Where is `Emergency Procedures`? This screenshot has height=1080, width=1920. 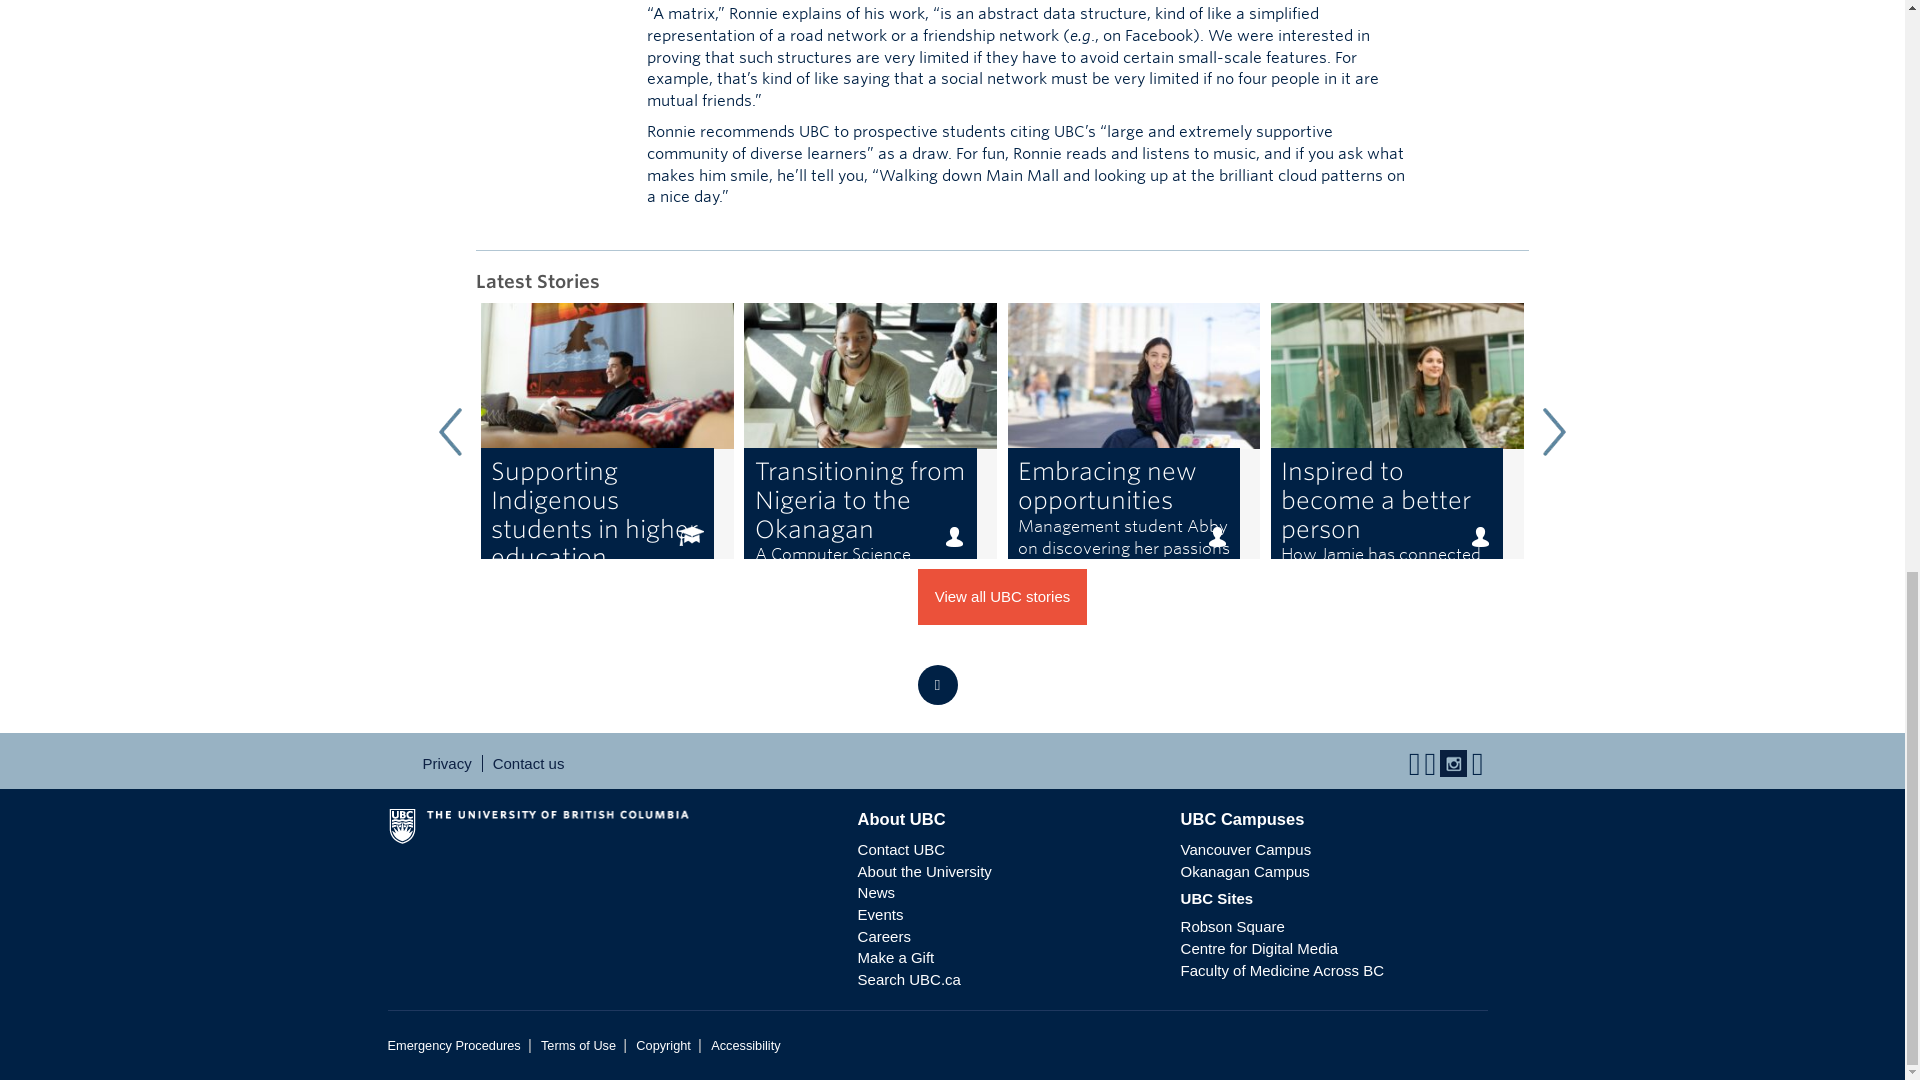 Emergency Procedures is located at coordinates (454, 1045).